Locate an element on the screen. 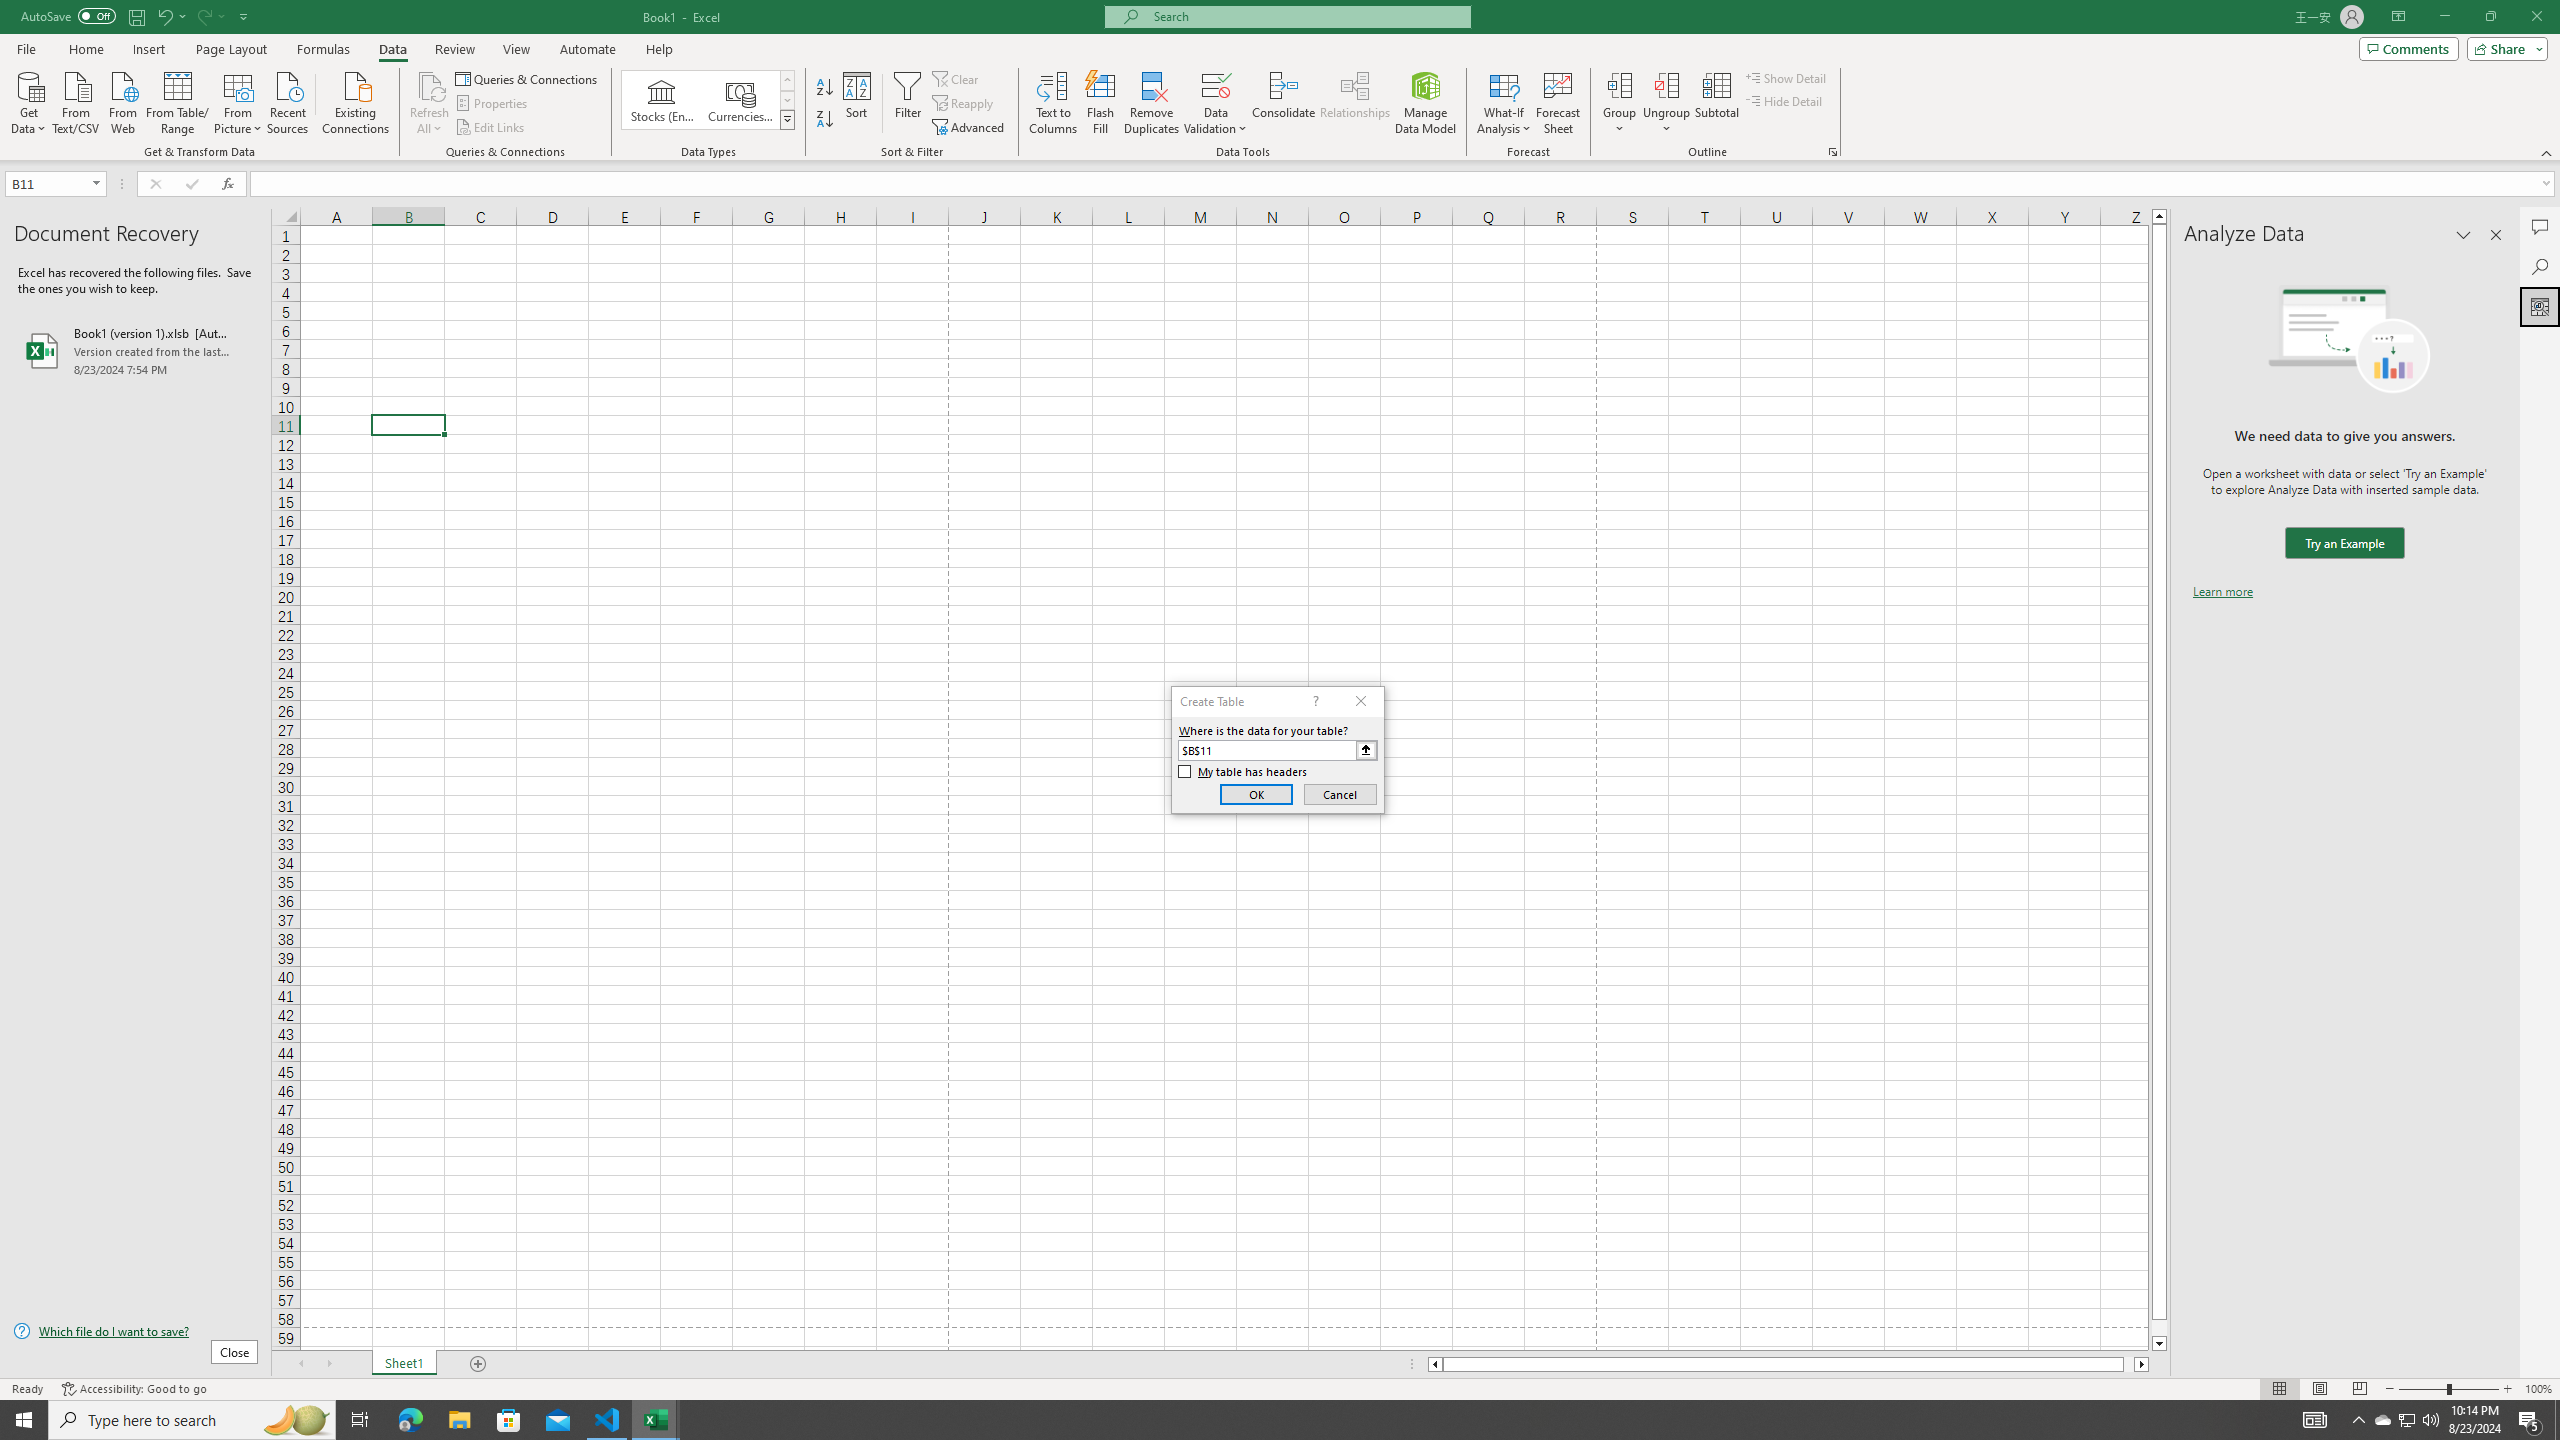 The height and width of the screenshot is (1440, 2560). Advanced... is located at coordinates (970, 128).